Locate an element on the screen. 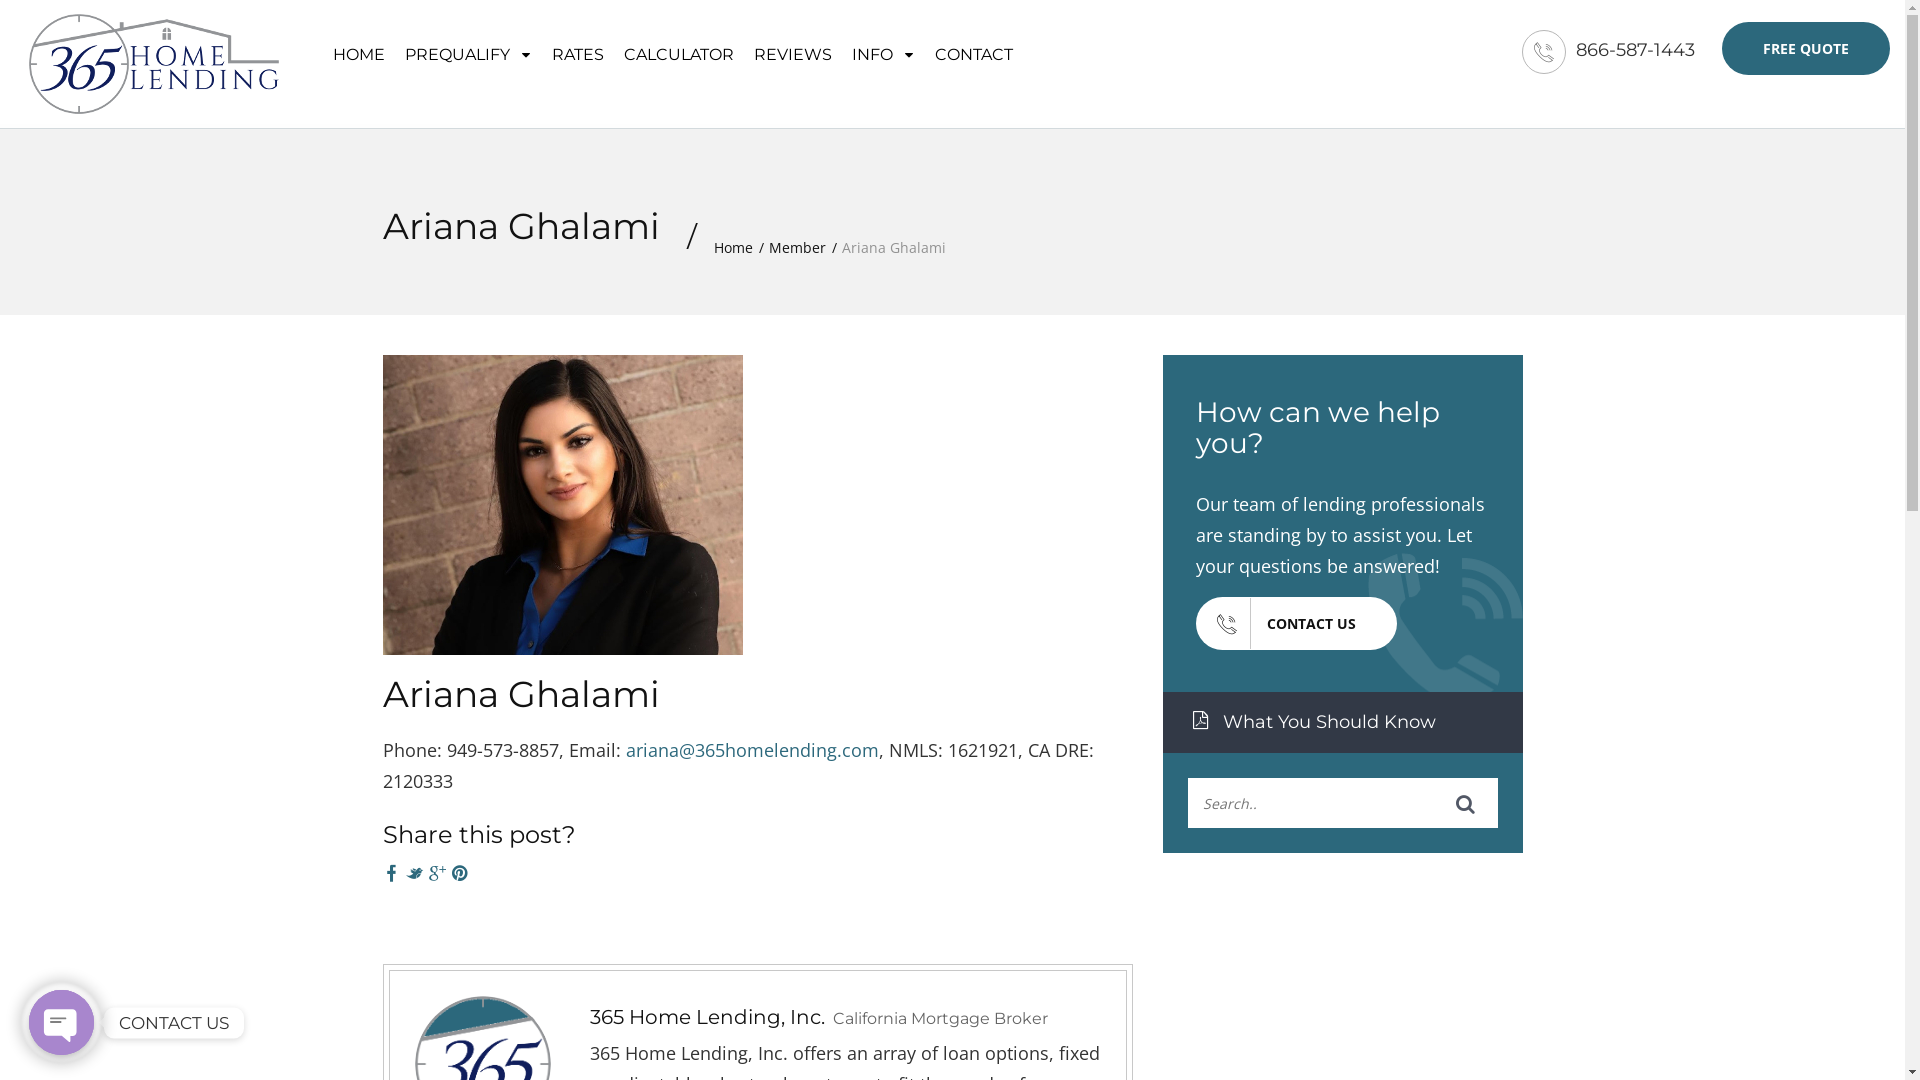 The height and width of the screenshot is (1080, 1920). What You Should Know is located at coordinates (1342, 723).